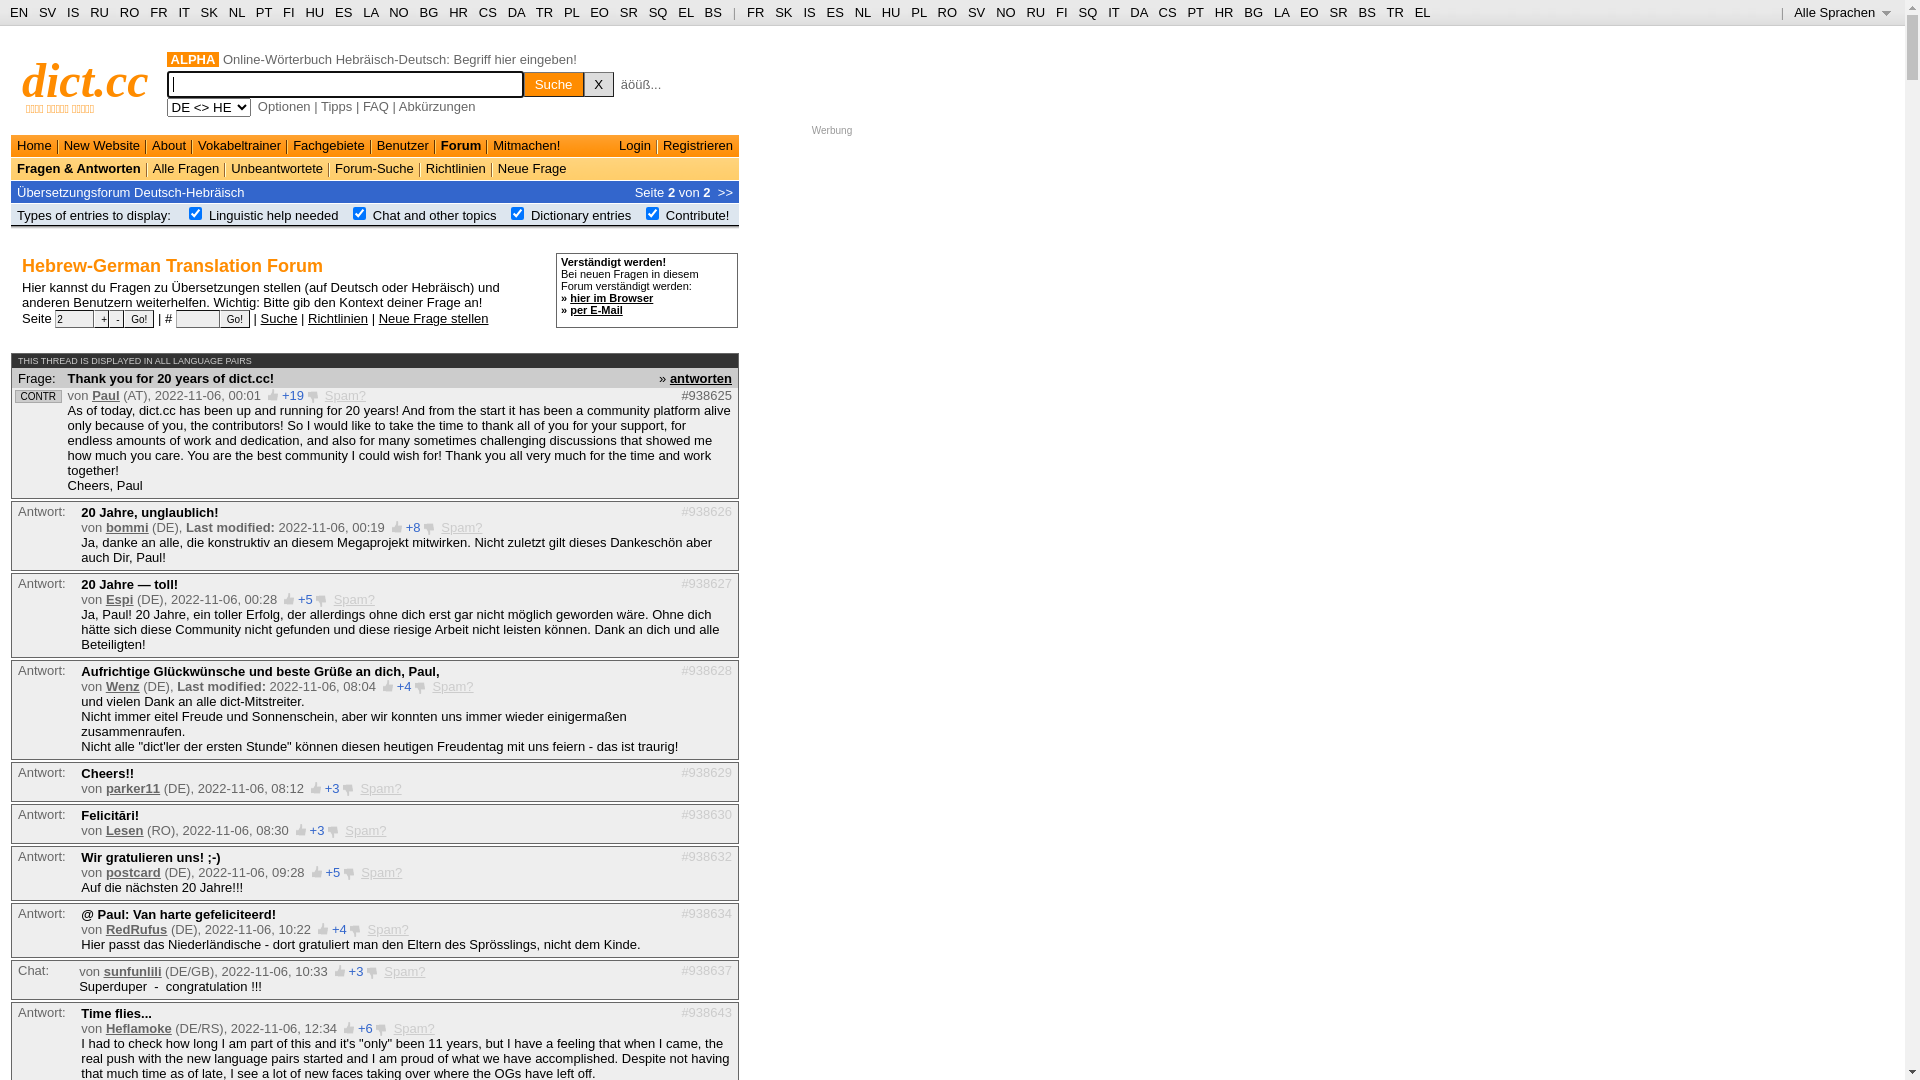  I want to click on antworten, so click(701, 377).